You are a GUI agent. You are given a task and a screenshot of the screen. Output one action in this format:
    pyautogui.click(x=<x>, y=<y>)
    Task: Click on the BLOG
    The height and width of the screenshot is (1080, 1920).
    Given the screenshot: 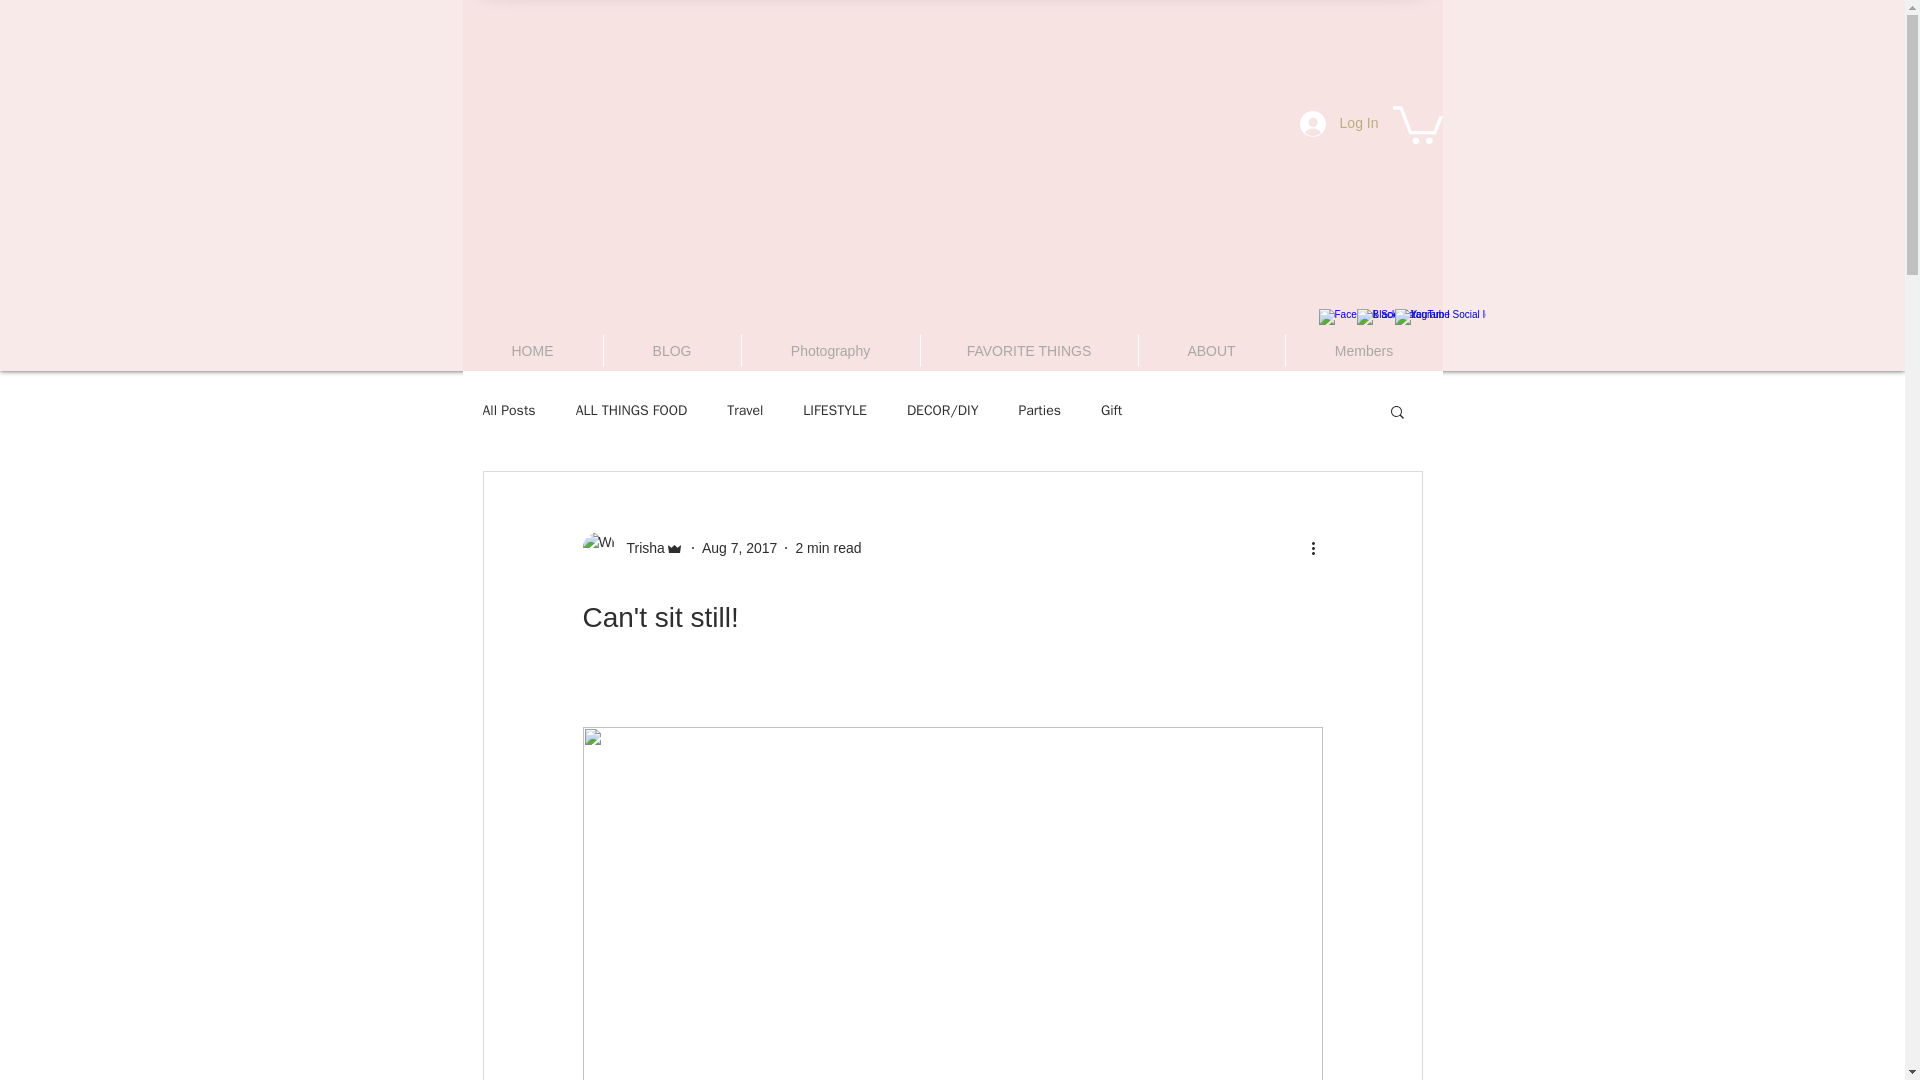 What is the action you would take?
    pyautogui.click(x=672, y=350)
    